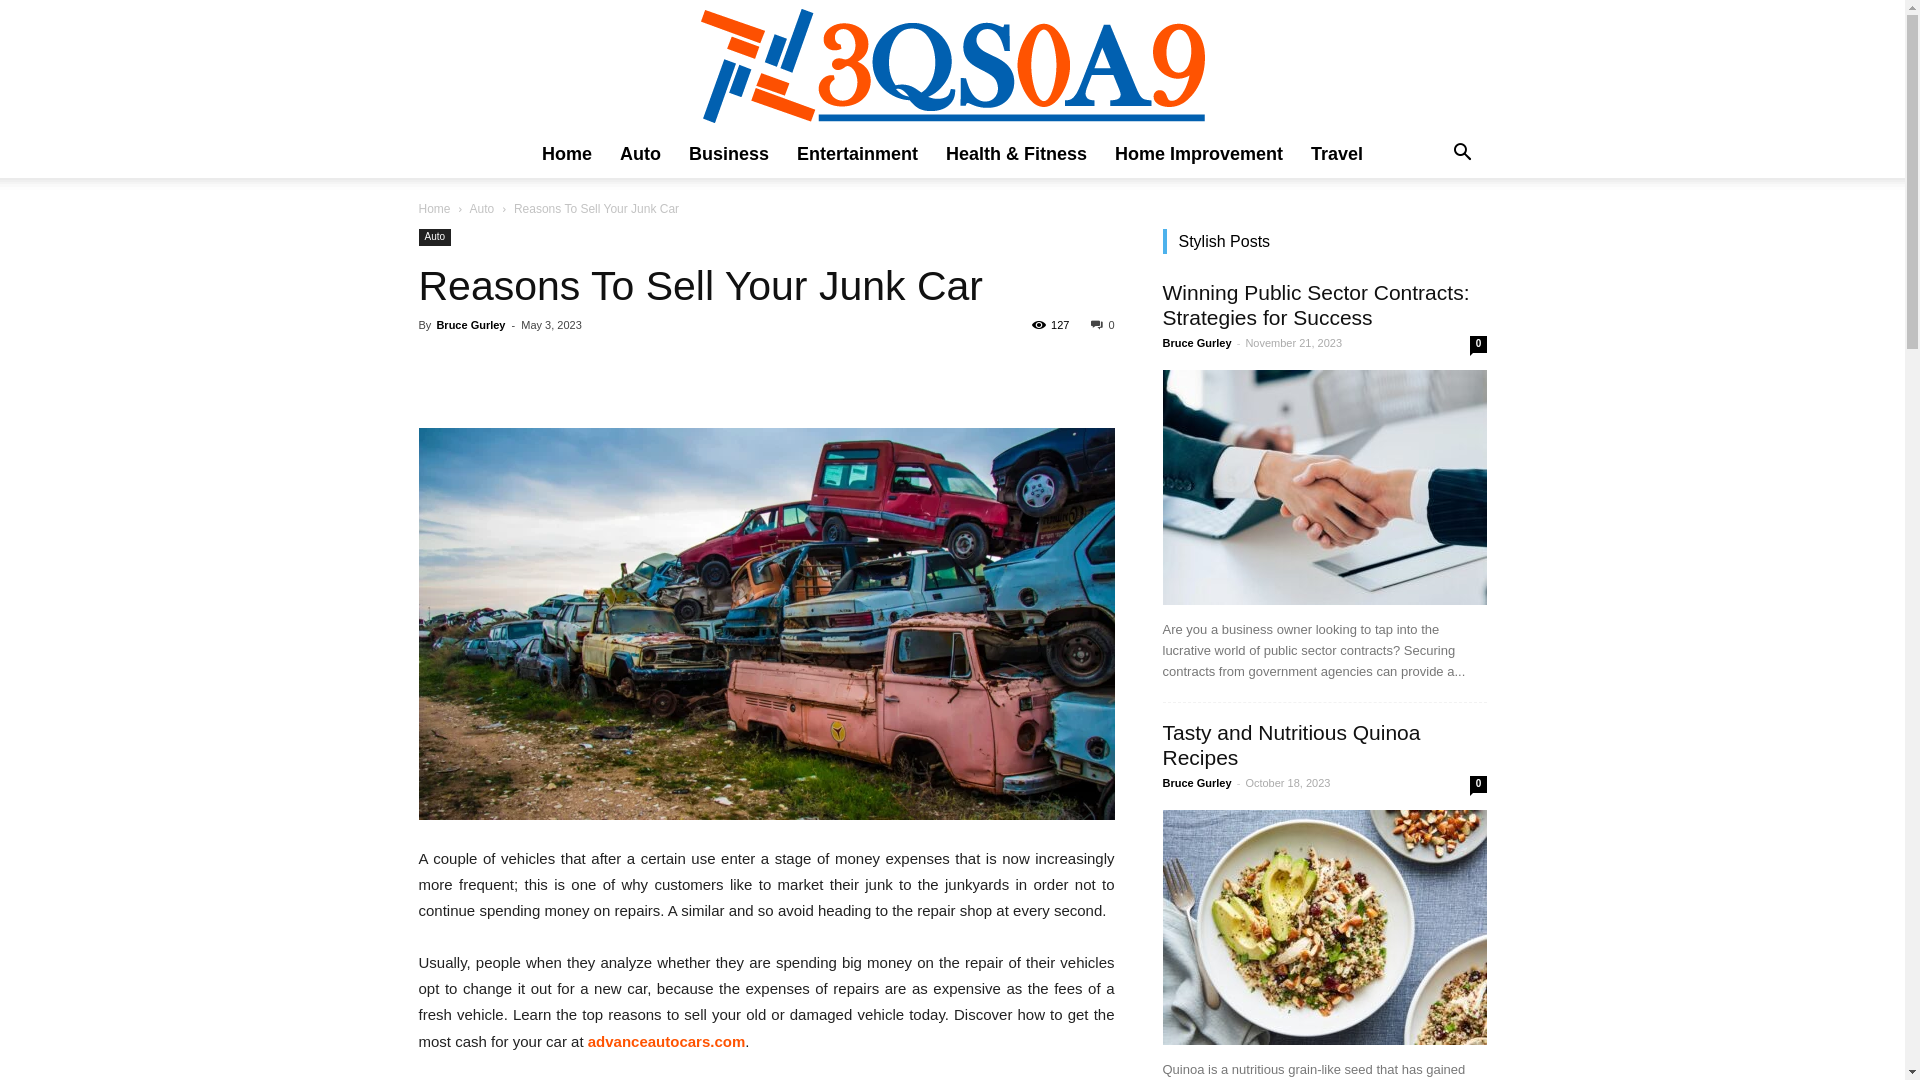 This screenshot has height=1080, width=1920. What do you see at coordinates (1016, 154) in the screenshot?
I see `Health & Fitness` at bounding box center [1016, 154].